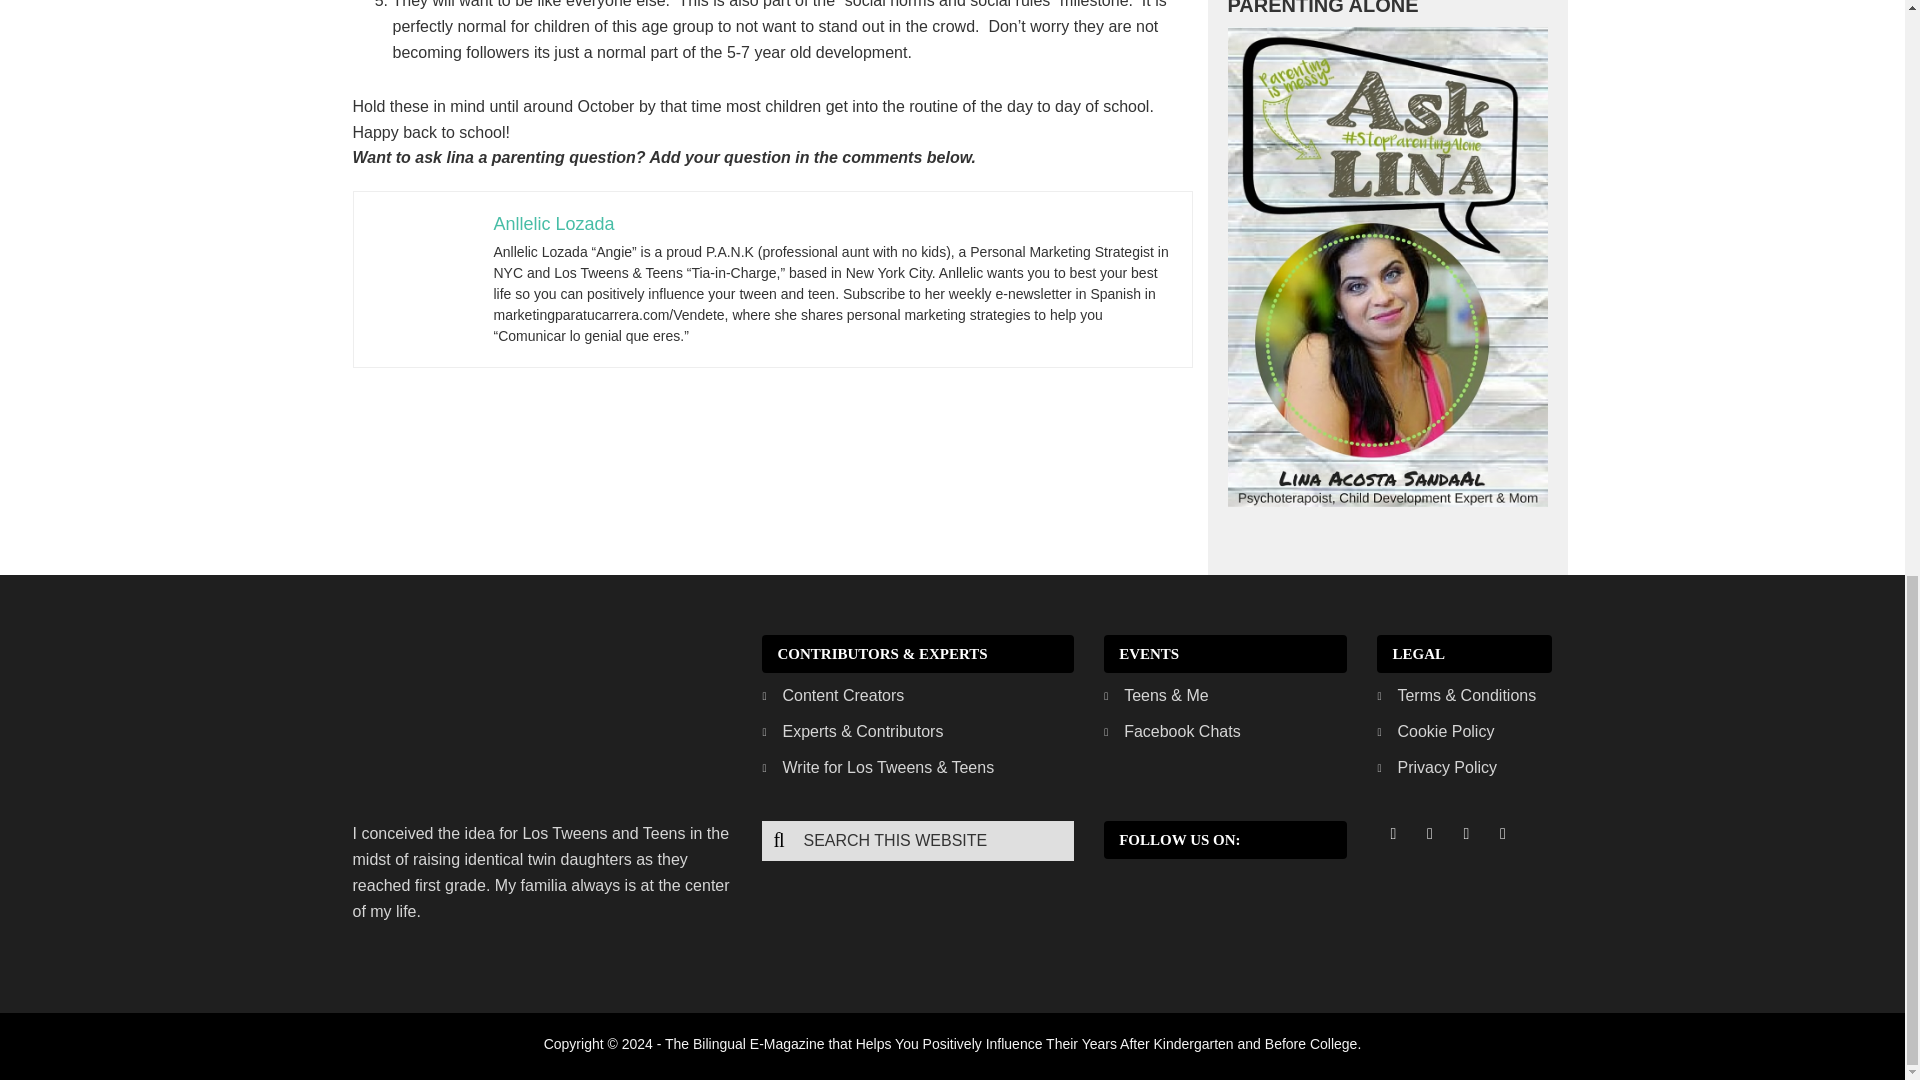 The width and height of the screenshot is (1920, 1080). I want to click on Lostweens Twitter, so click(1429, 834).